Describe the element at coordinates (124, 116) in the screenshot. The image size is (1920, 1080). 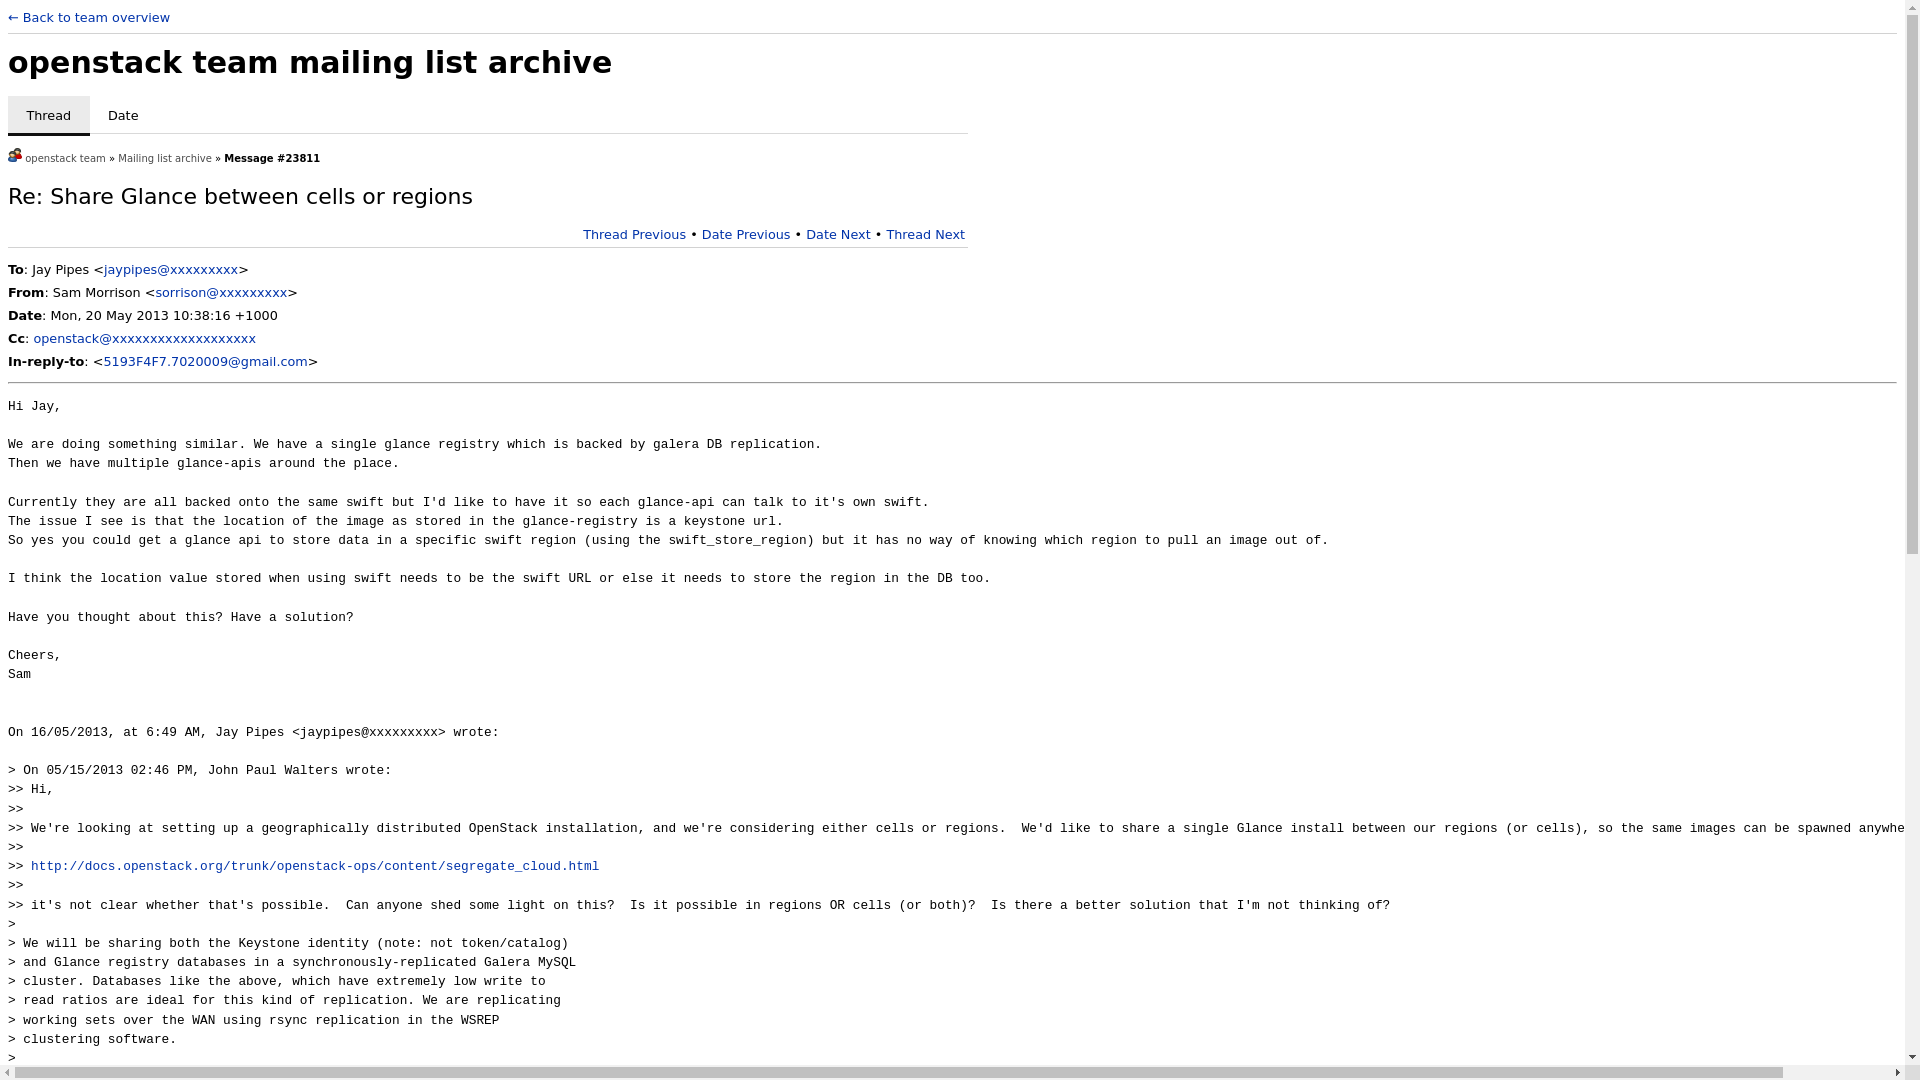
I see `Date` at that location.